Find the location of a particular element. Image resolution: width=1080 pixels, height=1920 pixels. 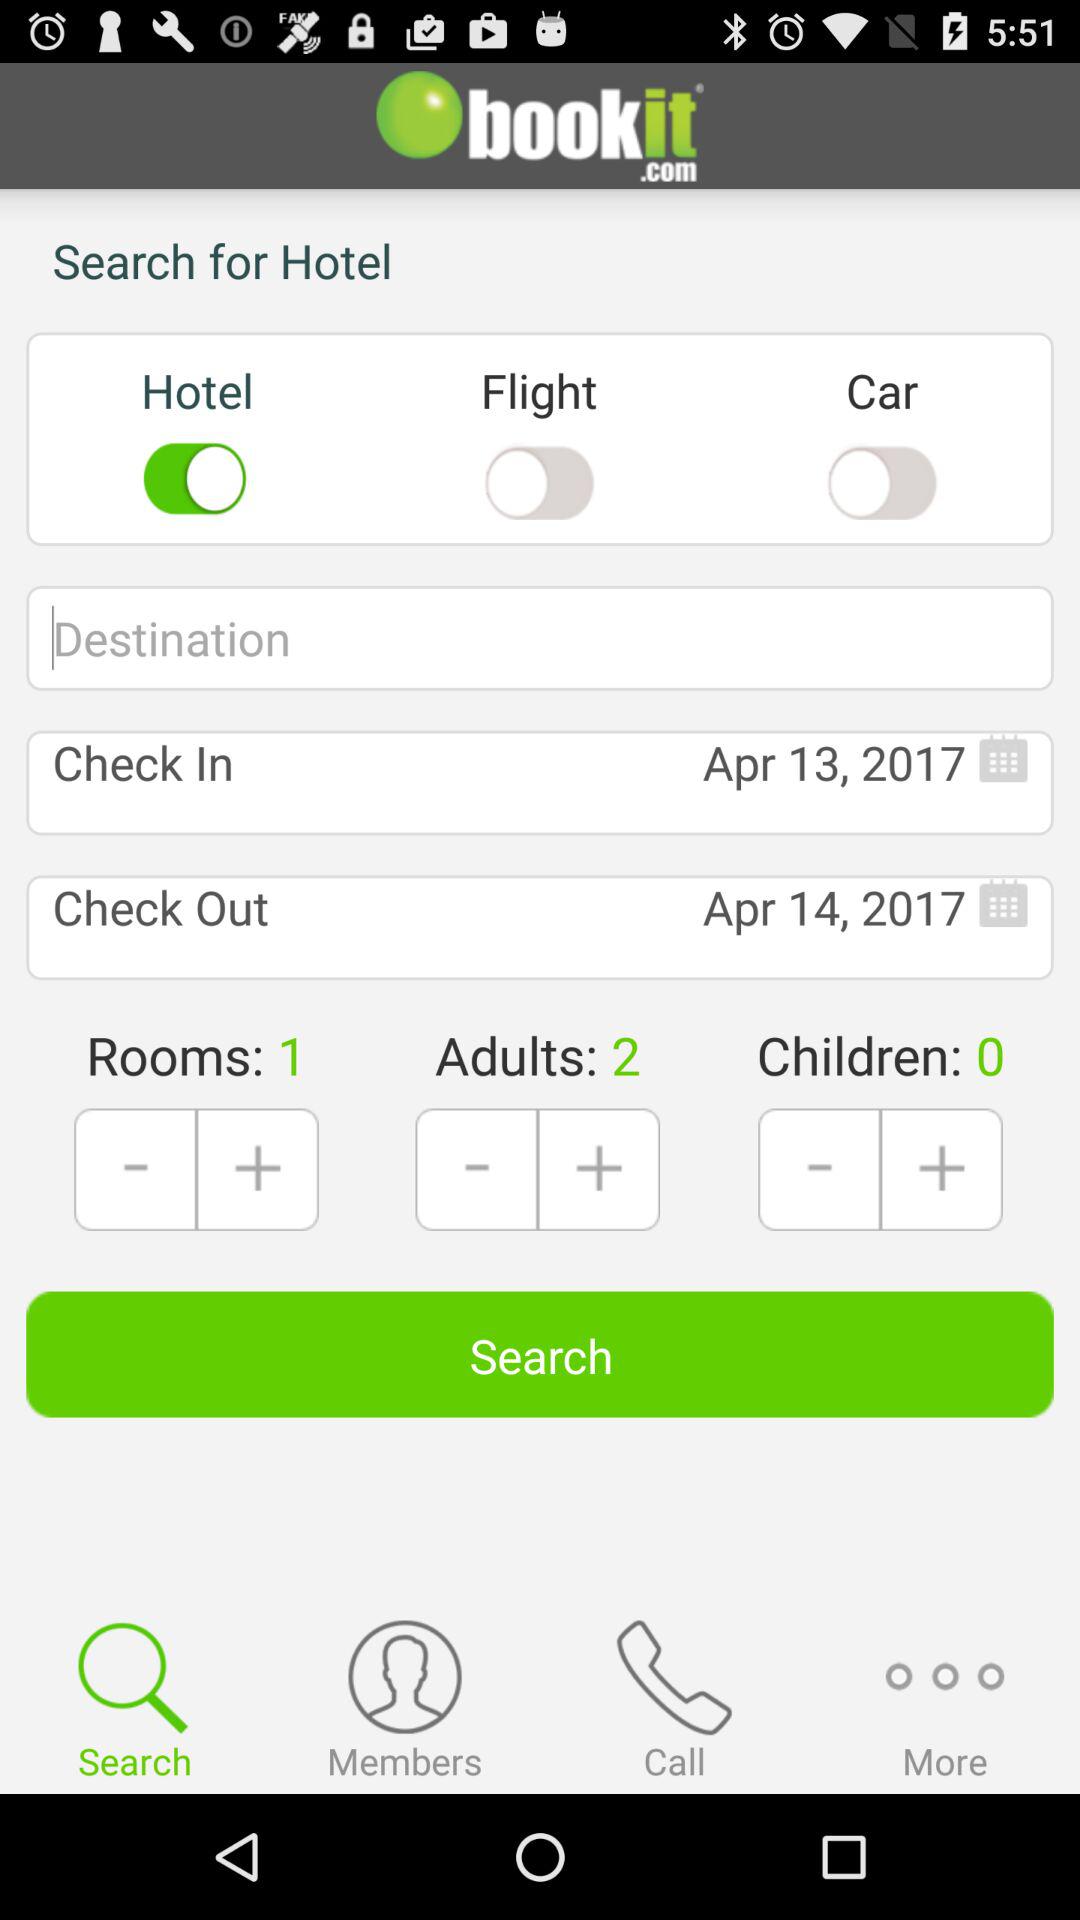

select the mines button under adults is located at coordinates (476, 1170).